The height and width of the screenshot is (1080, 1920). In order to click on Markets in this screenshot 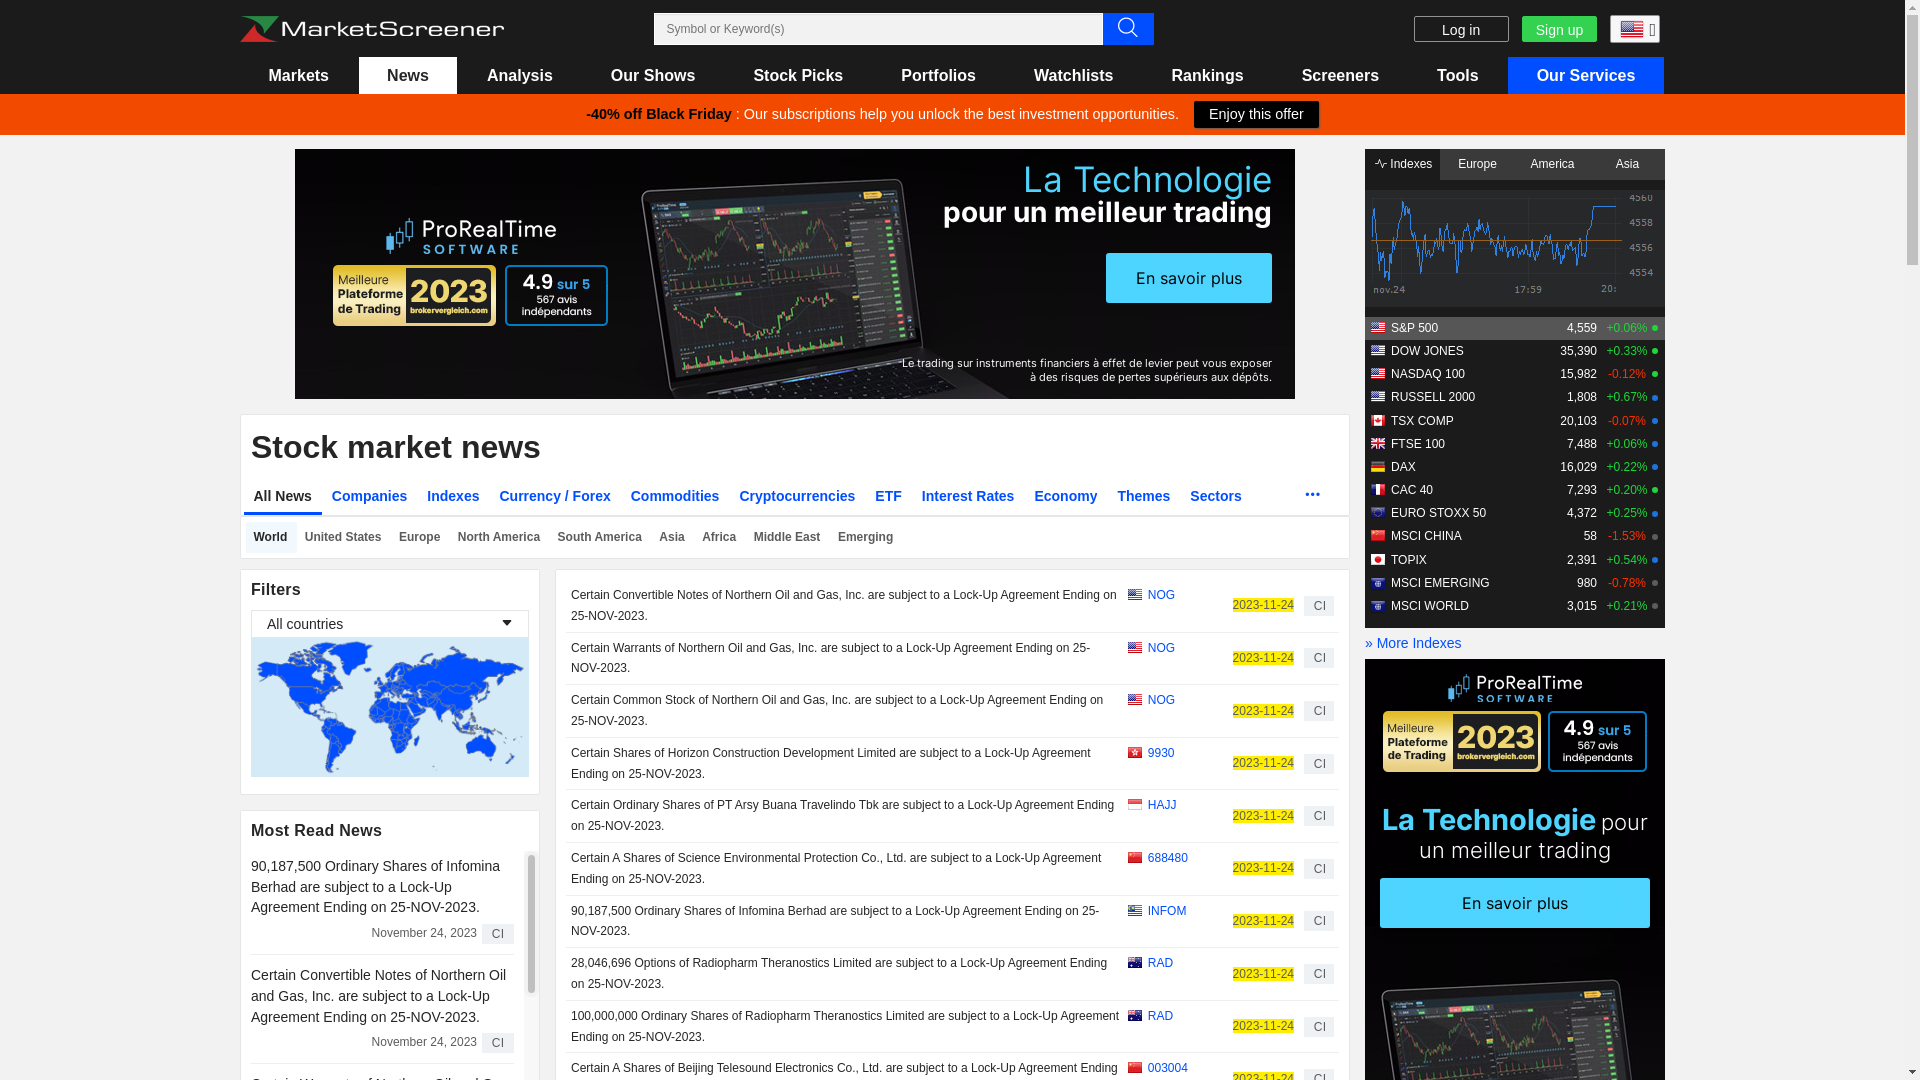, I will do `click(299, 76)`.